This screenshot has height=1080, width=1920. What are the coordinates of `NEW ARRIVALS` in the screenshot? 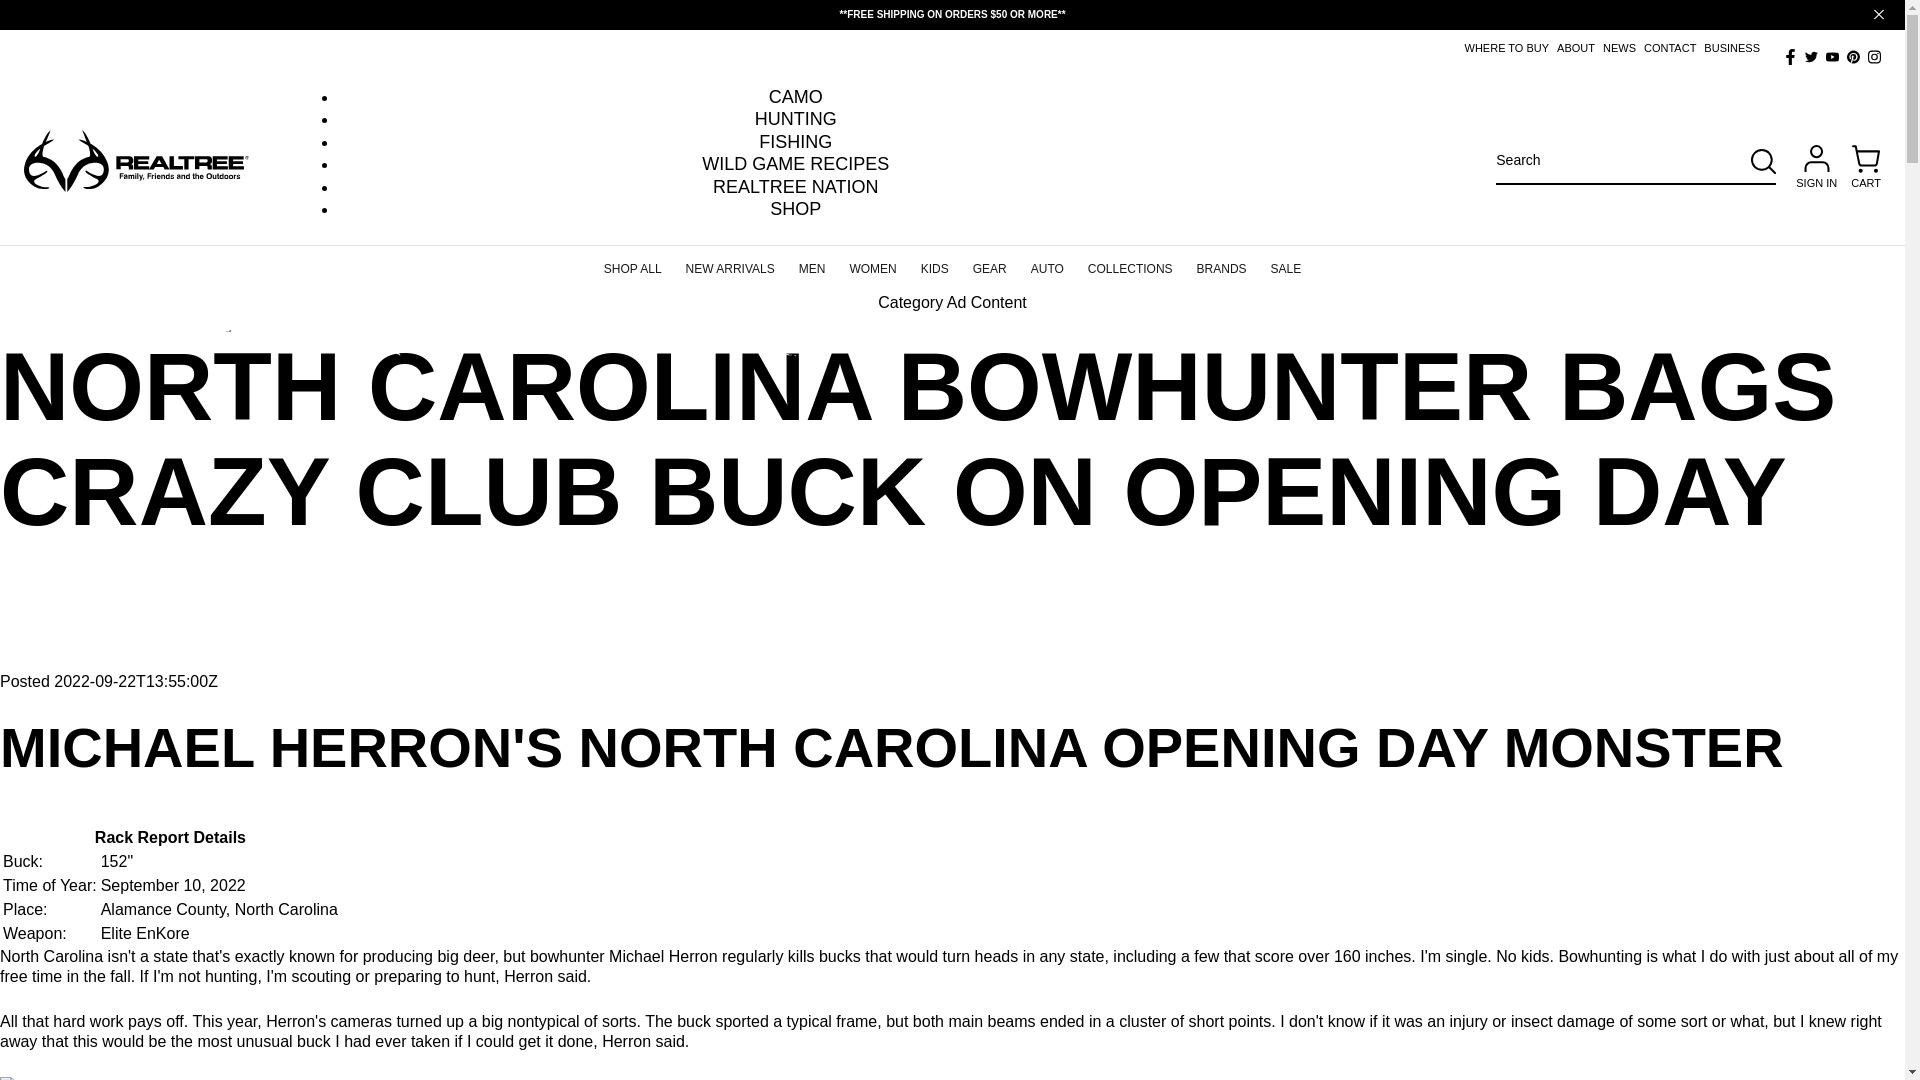 It's located at (730, 261).